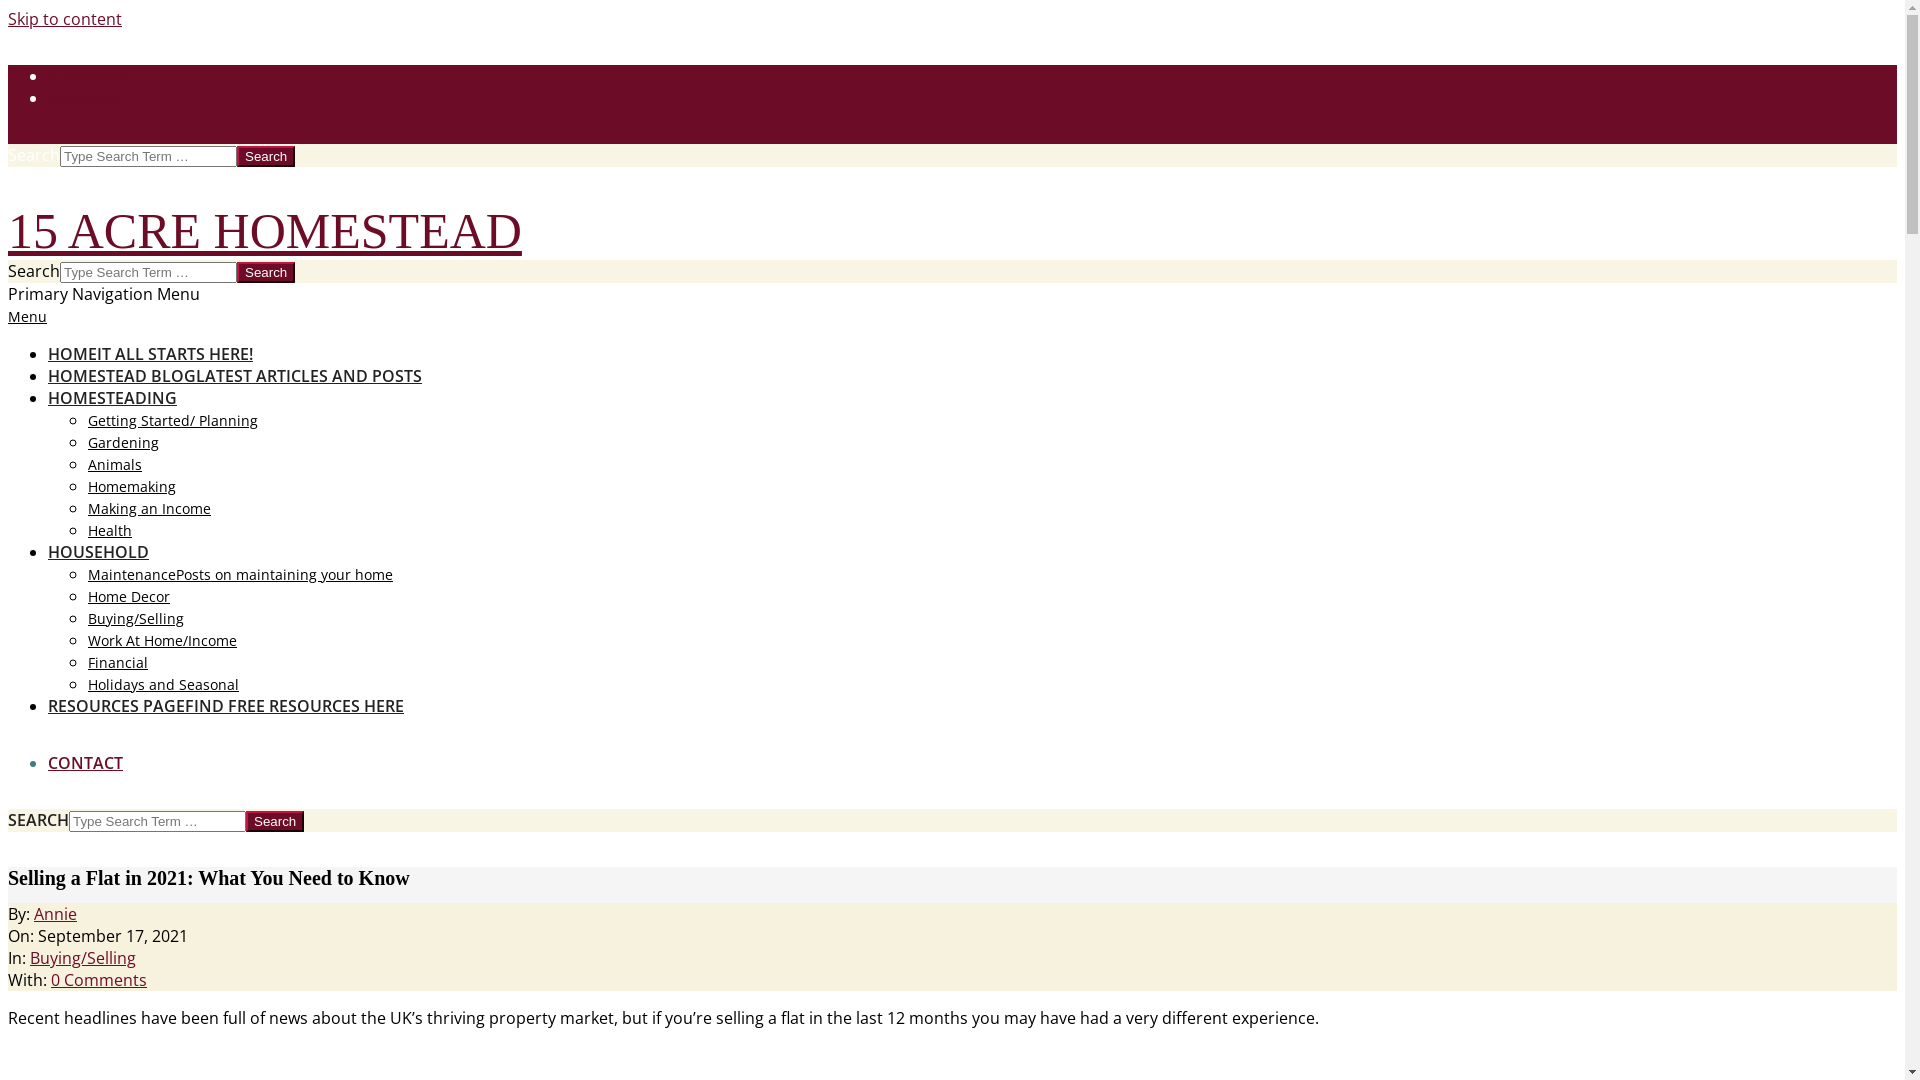 The height and width of the screenshot is (1080, 1920). Describe the element at coordinates (240, 574) in the screenshot. I see `MaintenancePosts on maintaining your home` at that location.